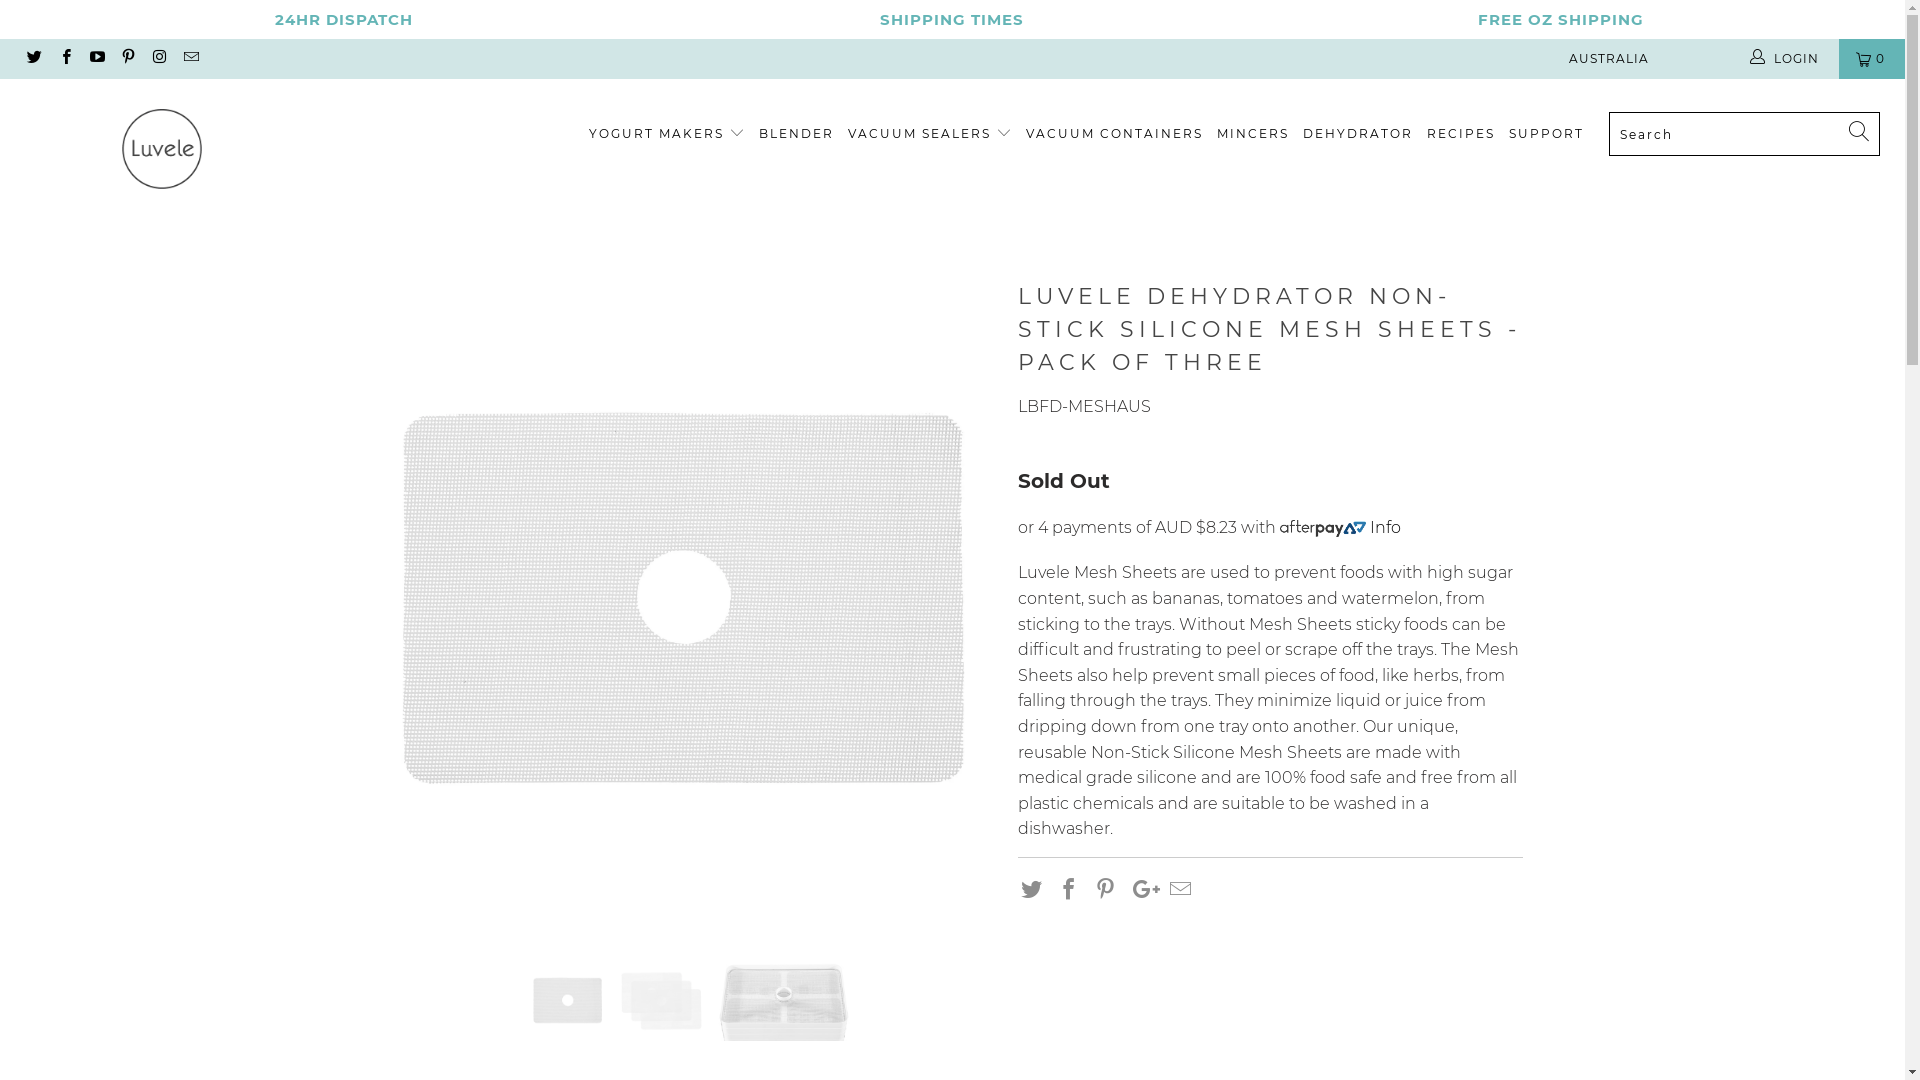  What do you see at coordinates (96, 58) in the screenshot?
I see `Luvele AU on YouTube` at bounding box center [96, 58].